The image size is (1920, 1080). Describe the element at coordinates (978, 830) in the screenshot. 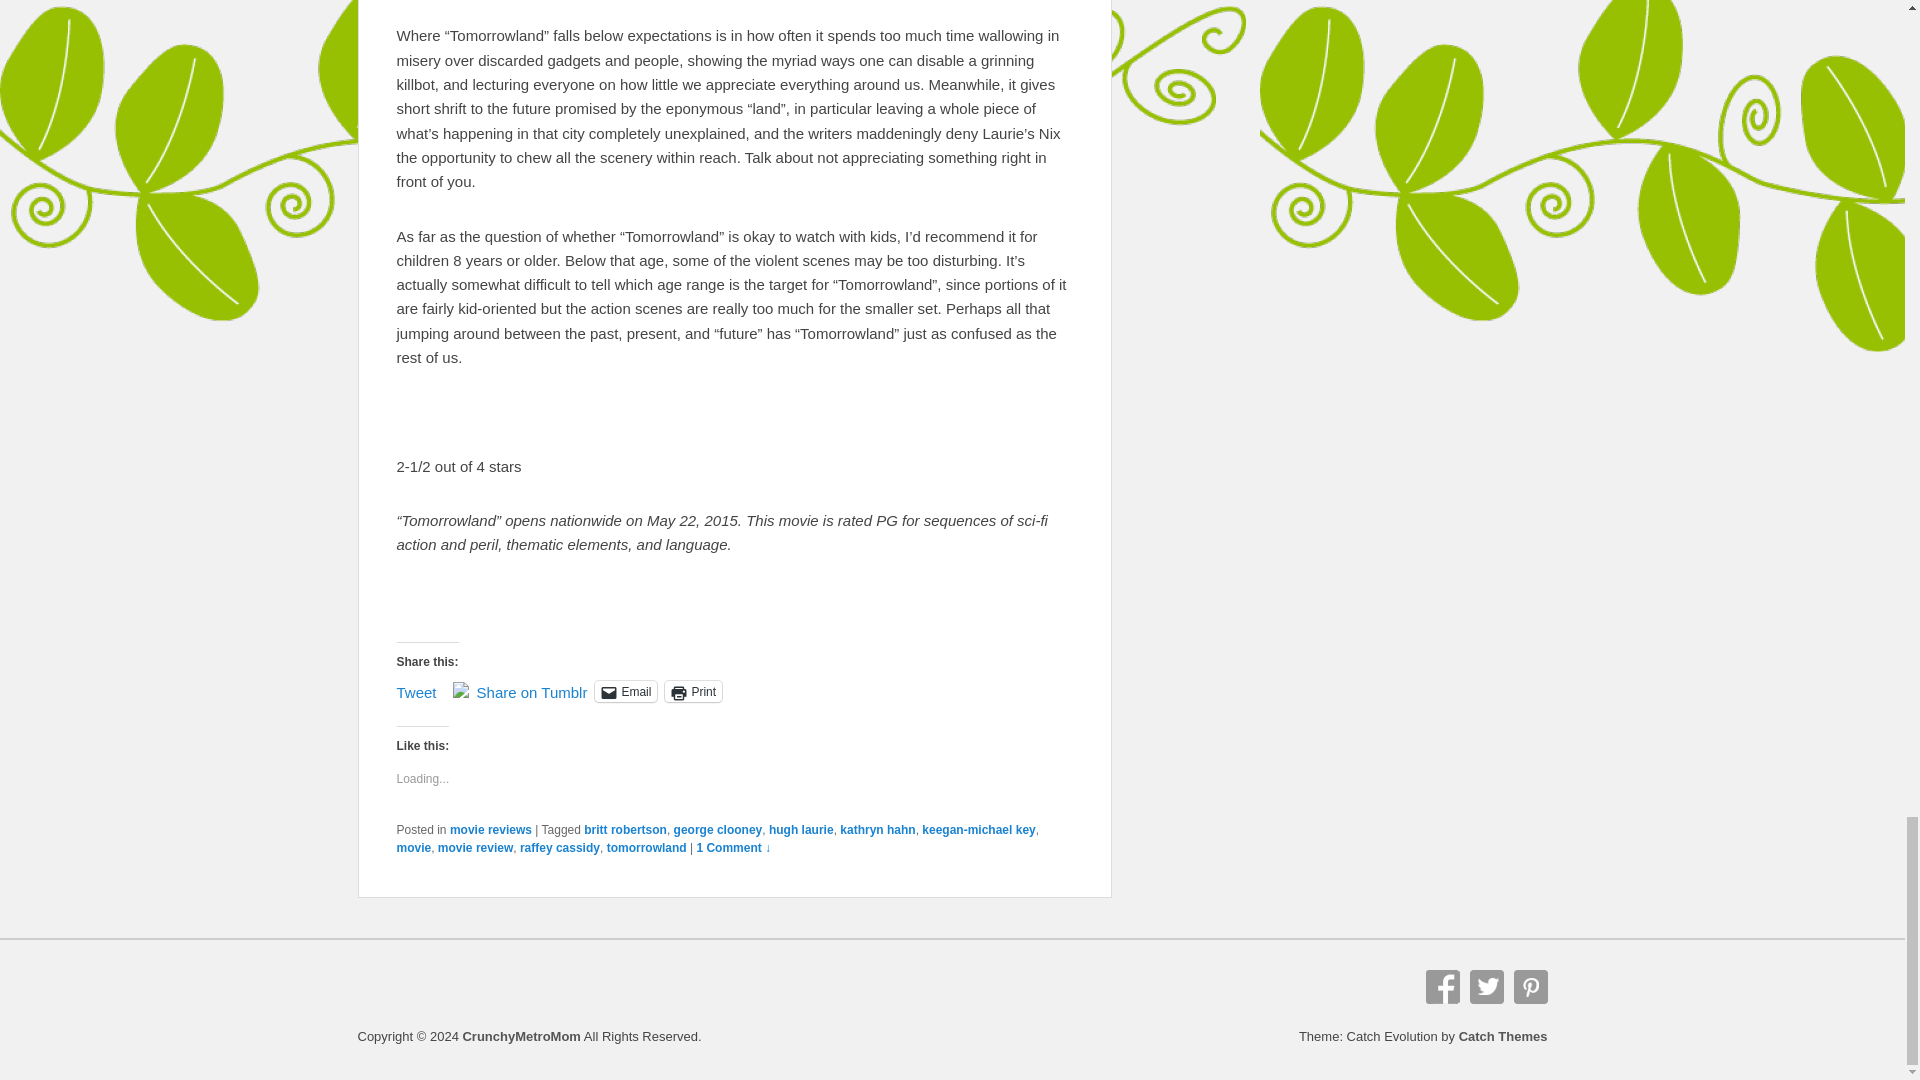

I see `keegan-michael key` at that location.